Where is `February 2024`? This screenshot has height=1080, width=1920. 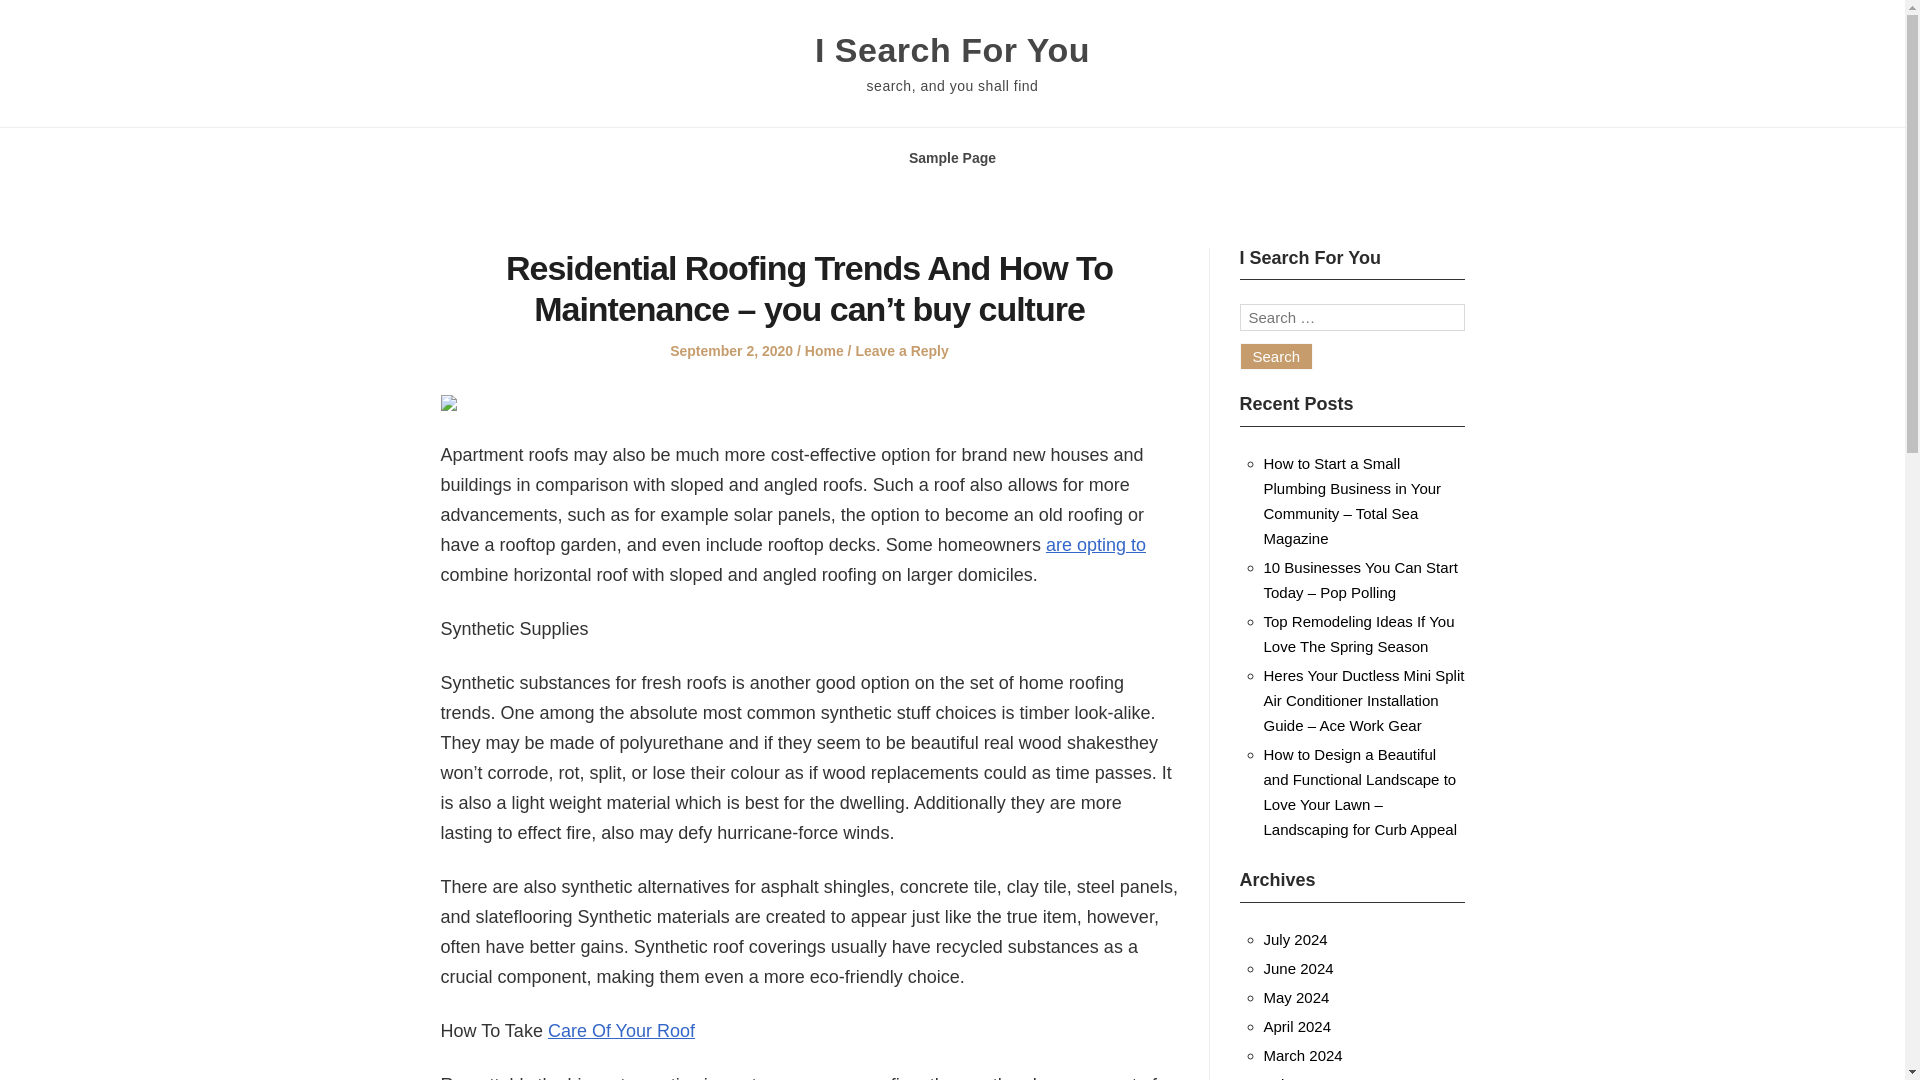 February 2024 is located at coordinates (1312, 1078).